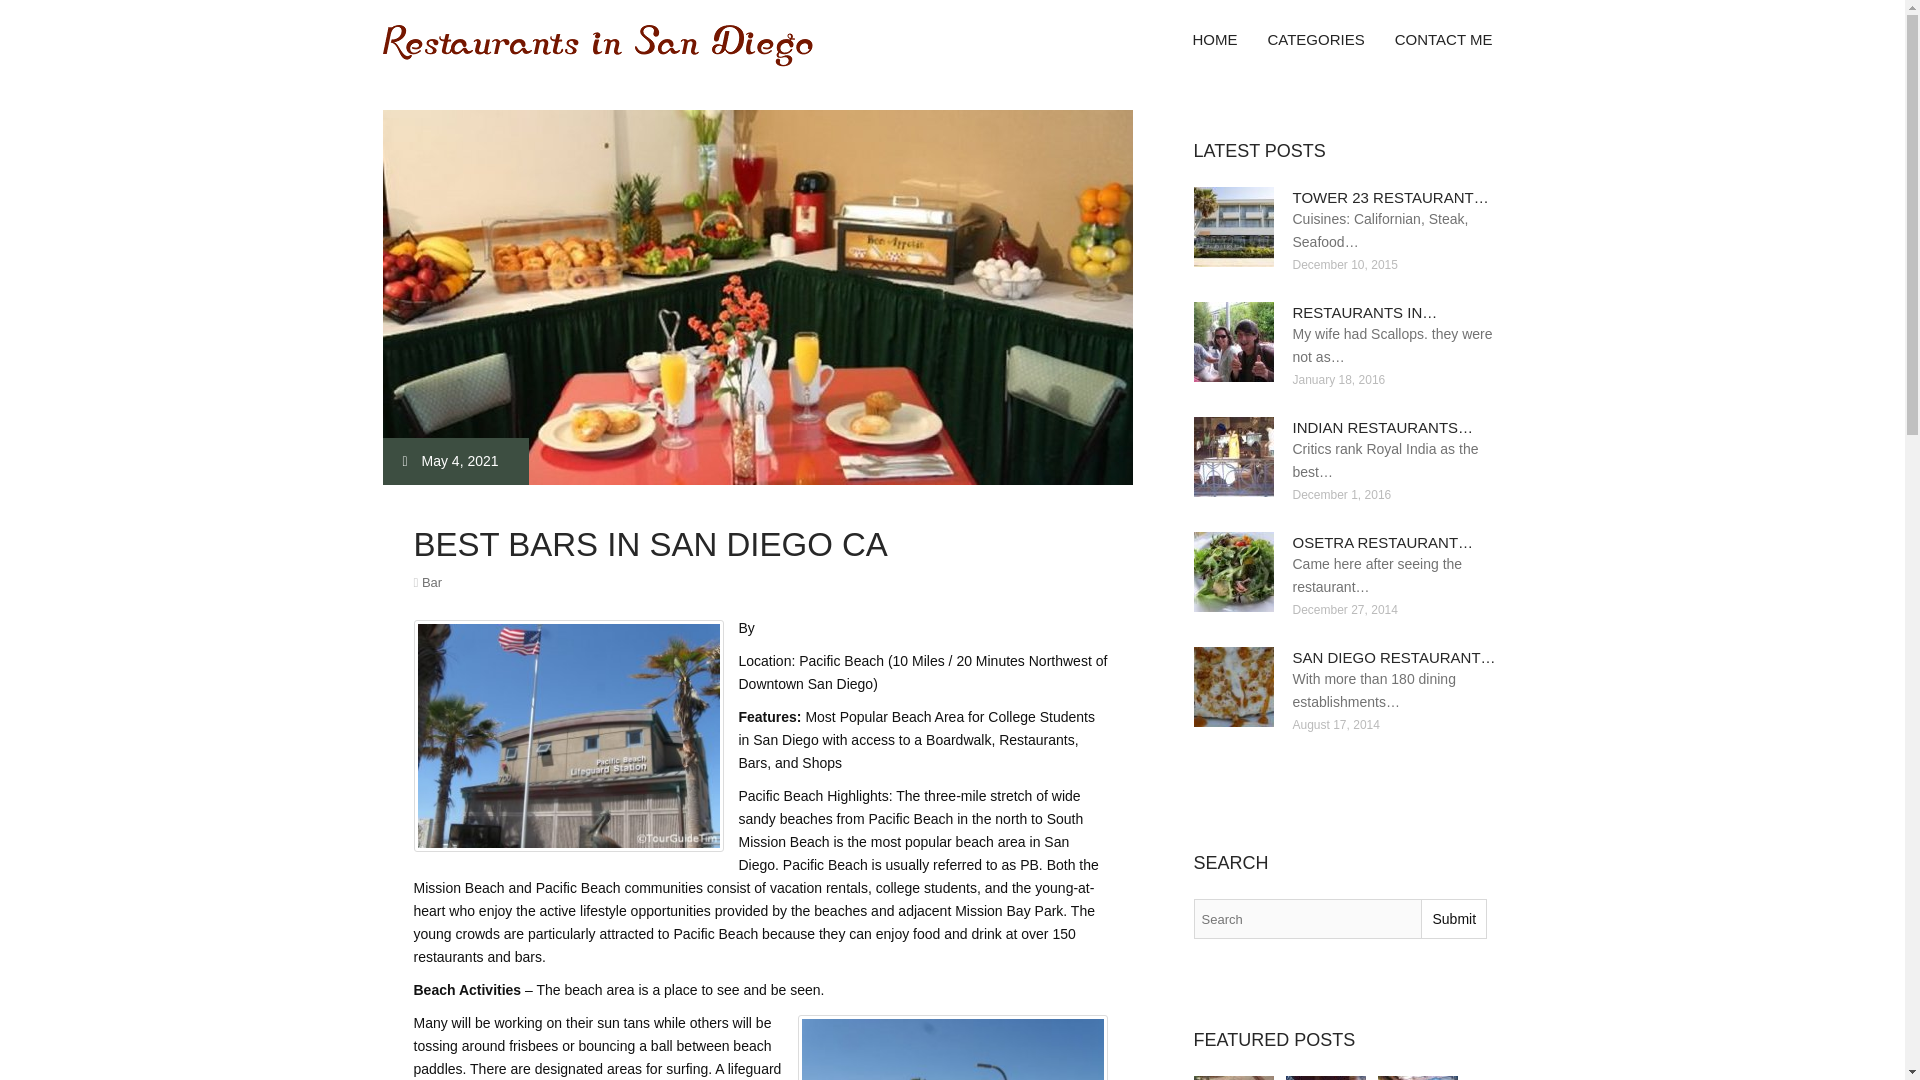  What do you see at coordinates (952, 1048) in the screenshot?
I see `pacific-beach-boardwalk` at bounding box center [952, 1048].